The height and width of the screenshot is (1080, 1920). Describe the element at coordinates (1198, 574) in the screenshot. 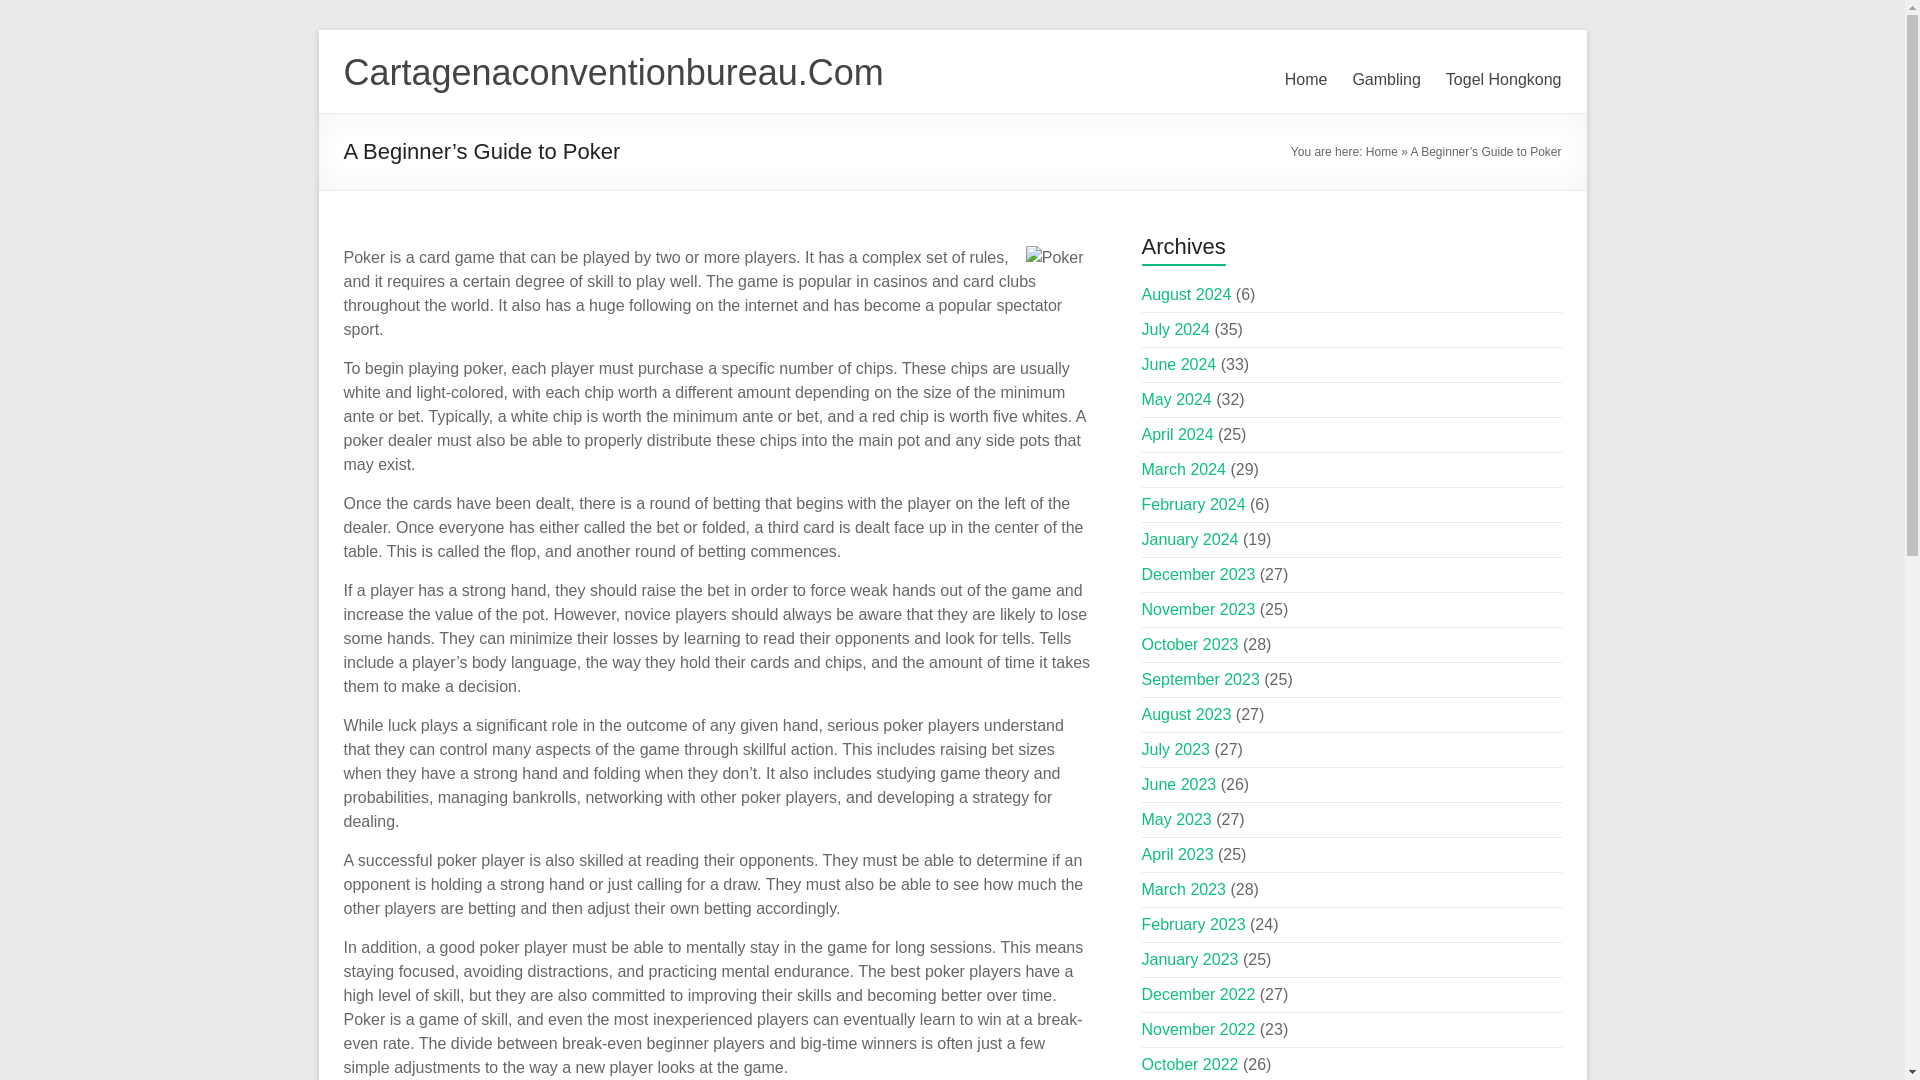

I see `December 2023` at that location.